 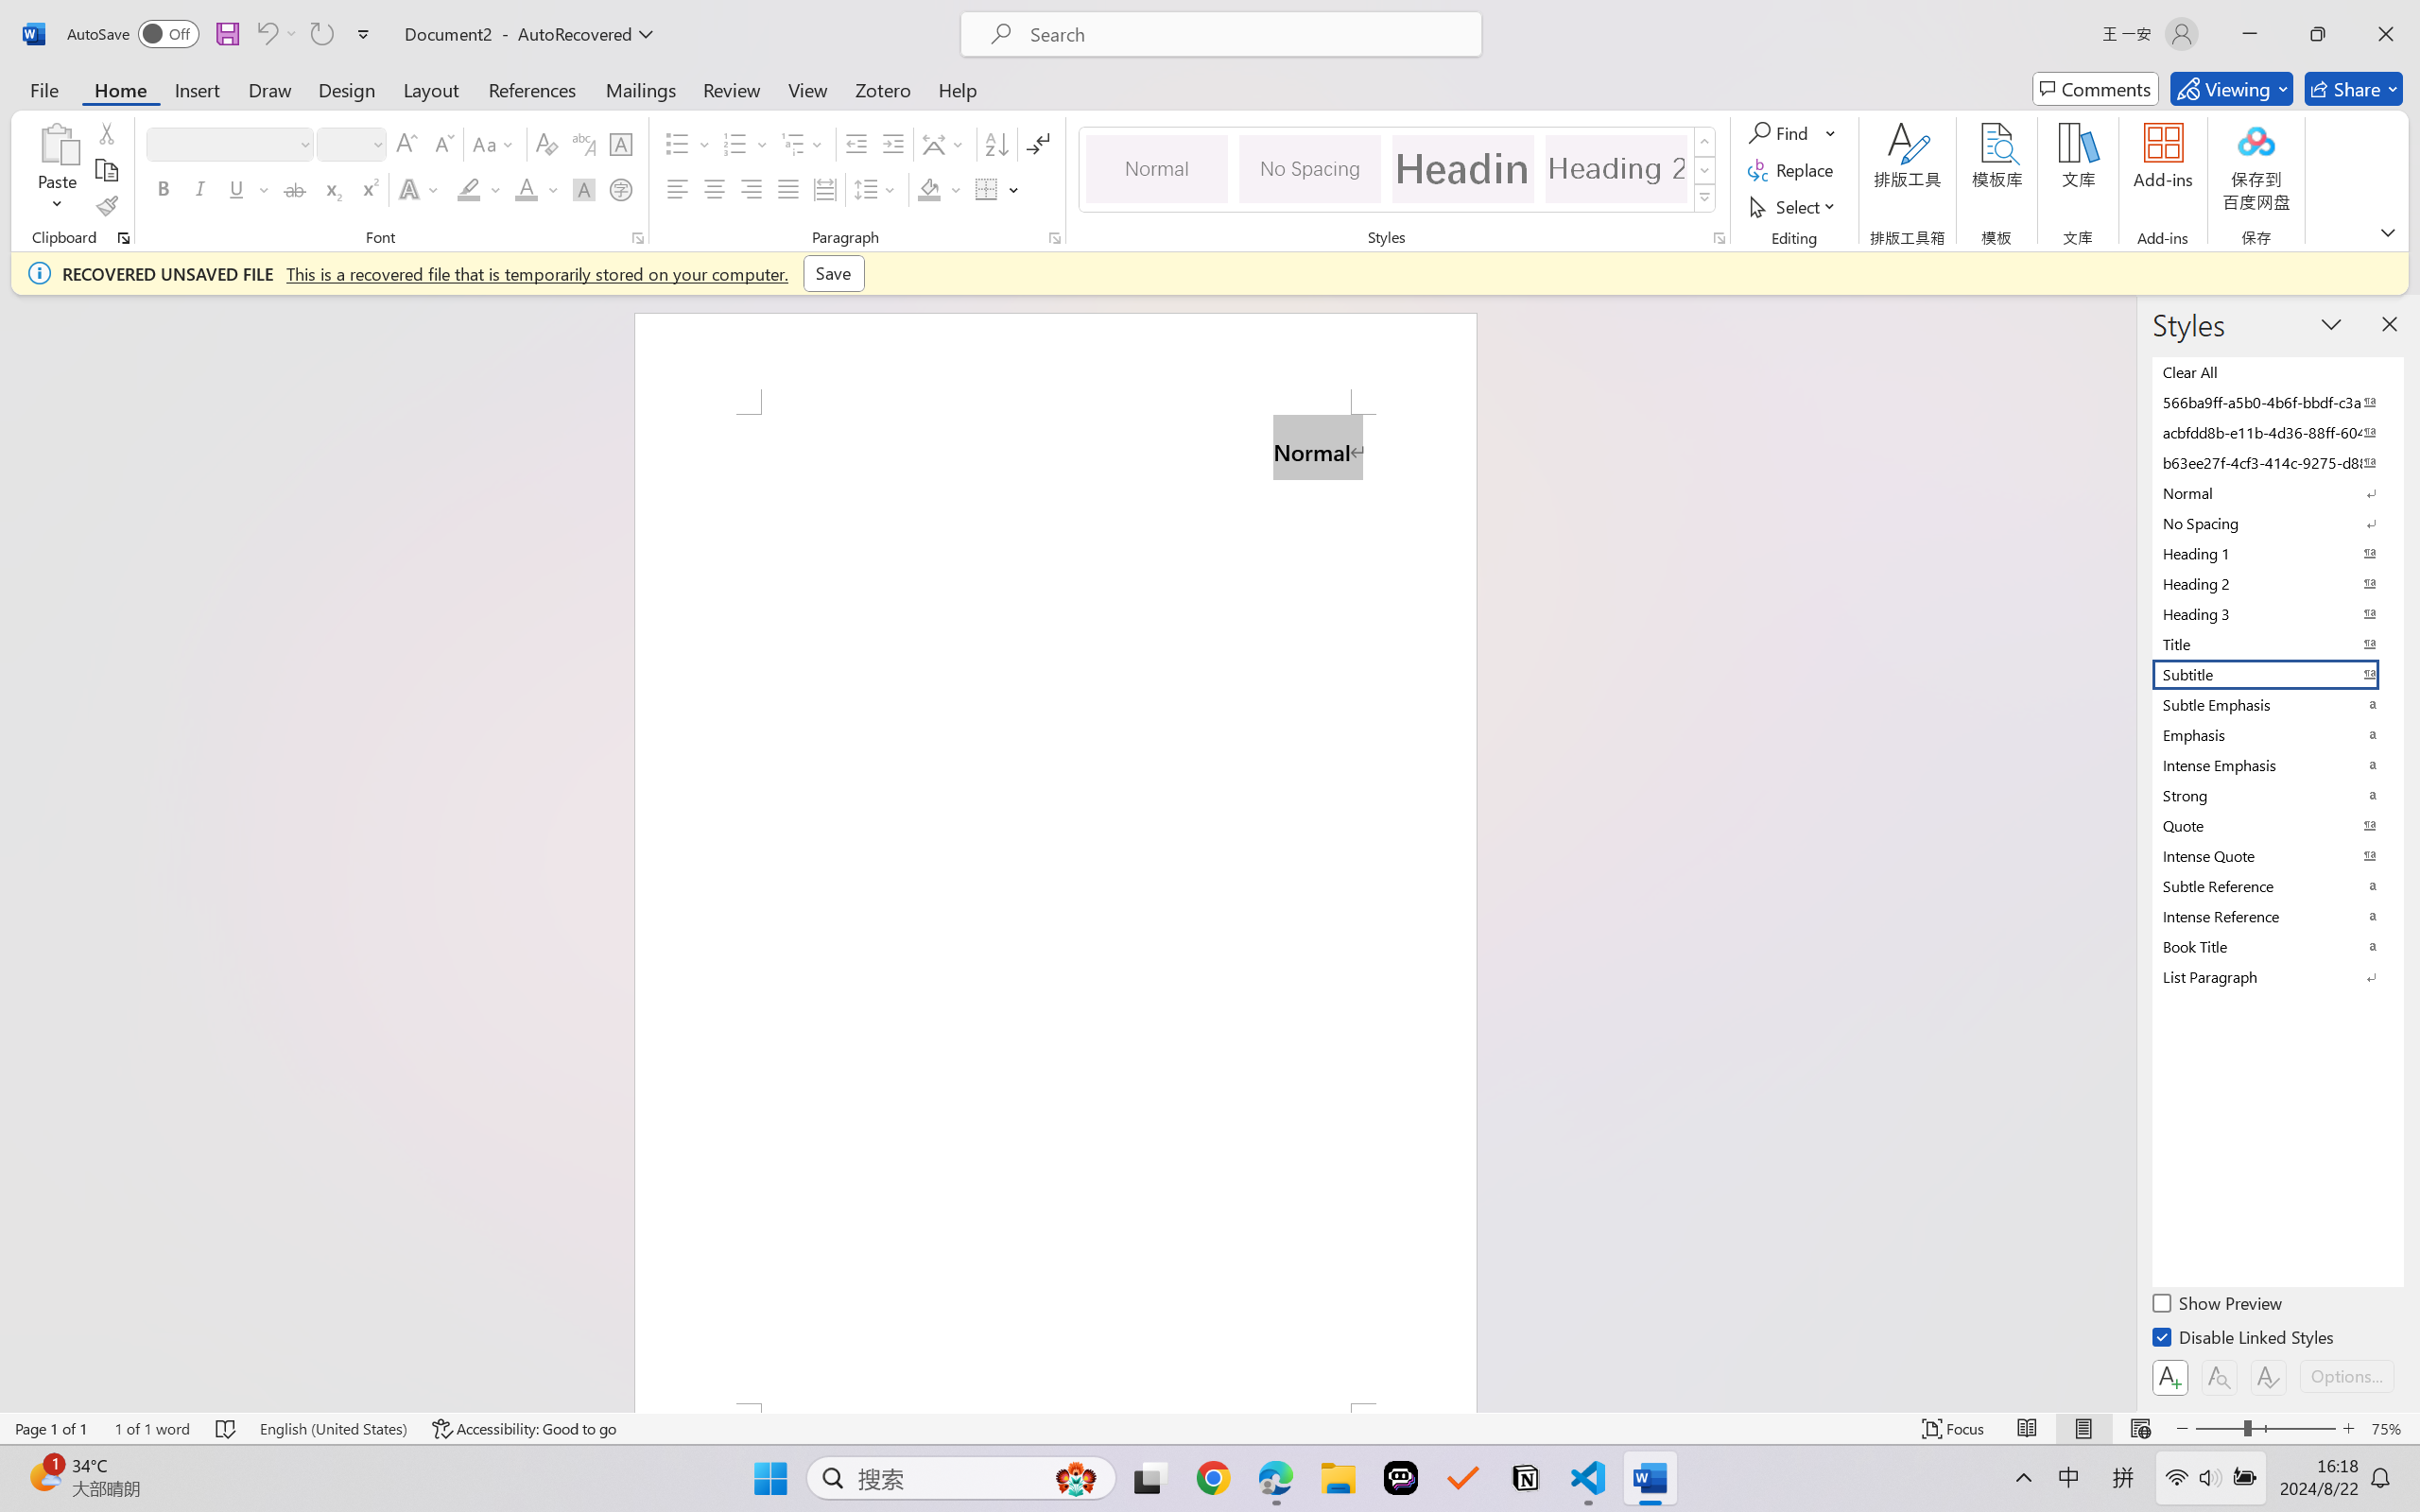 I want to click on AutomationID: QuickStylesGallery, so click(x=1399, y=170).